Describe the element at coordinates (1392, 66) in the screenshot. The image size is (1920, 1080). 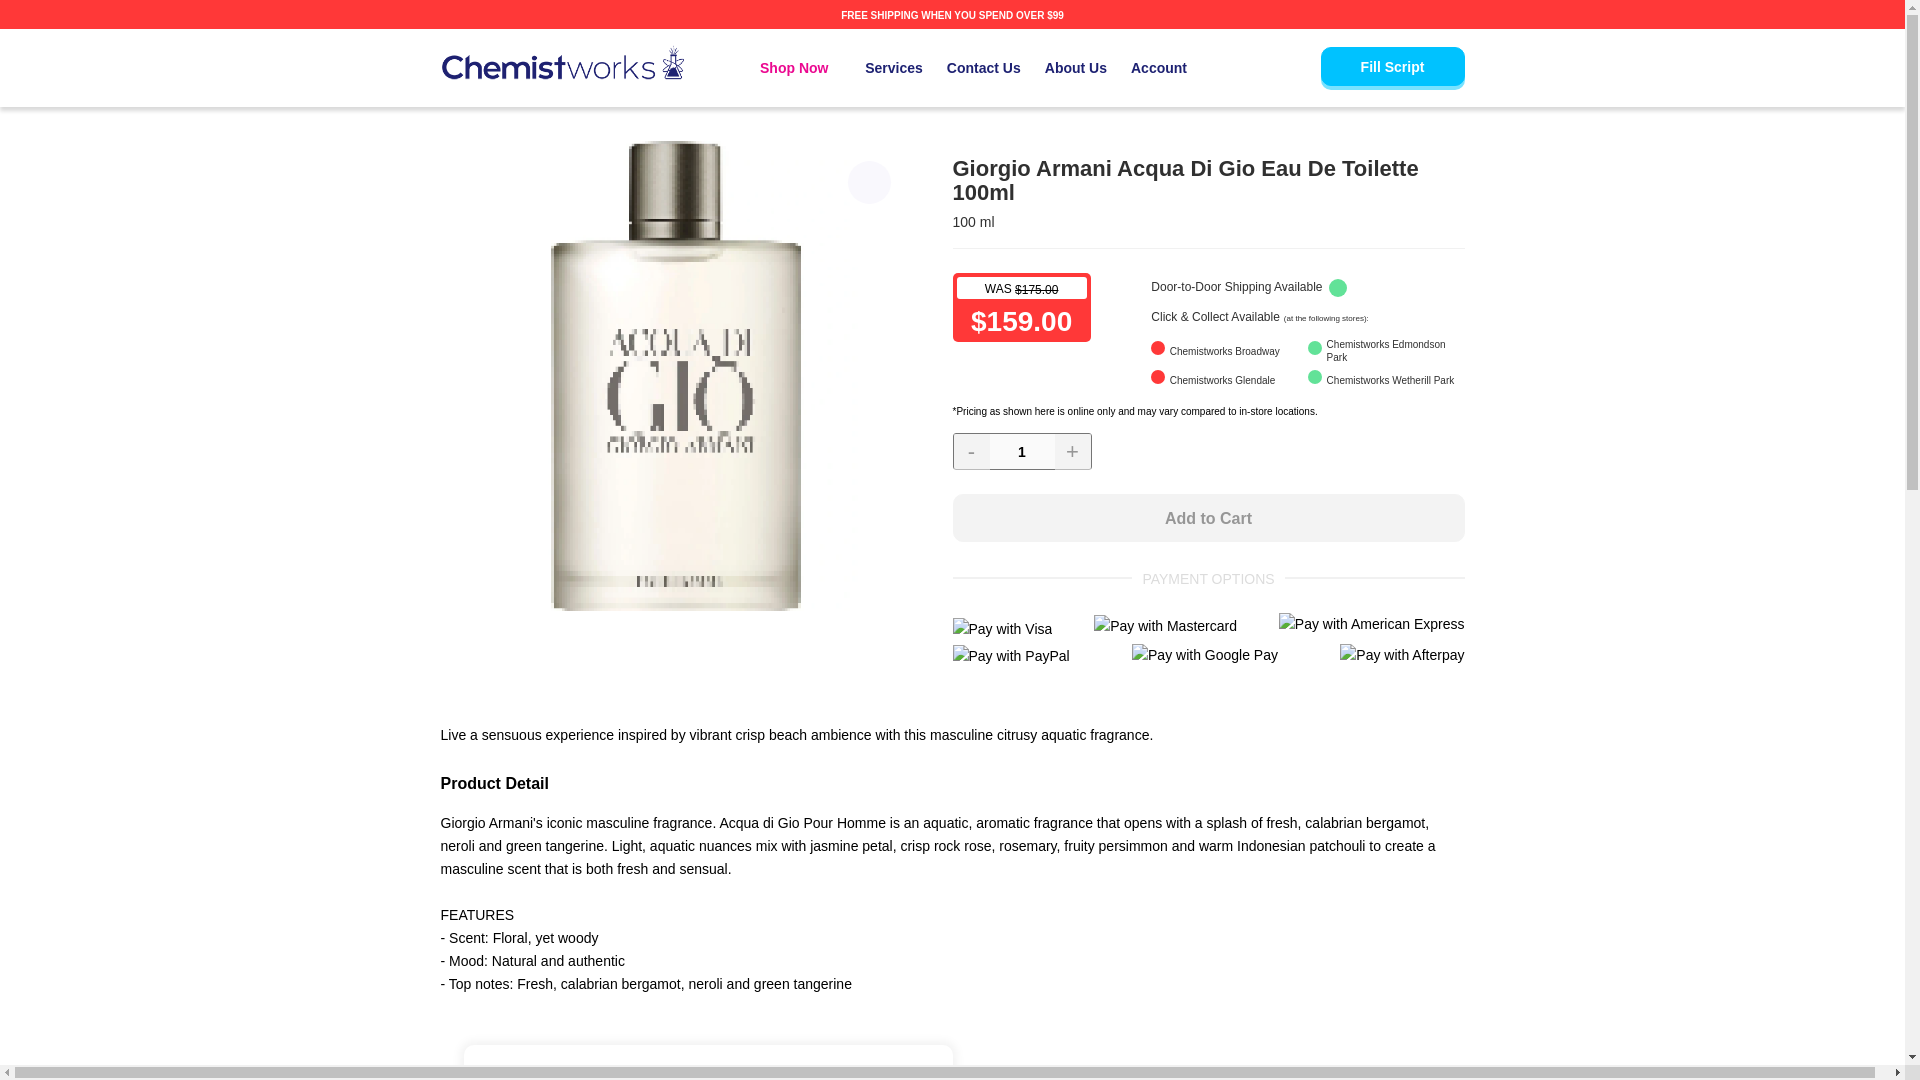
I see `Fill Script` at that location.